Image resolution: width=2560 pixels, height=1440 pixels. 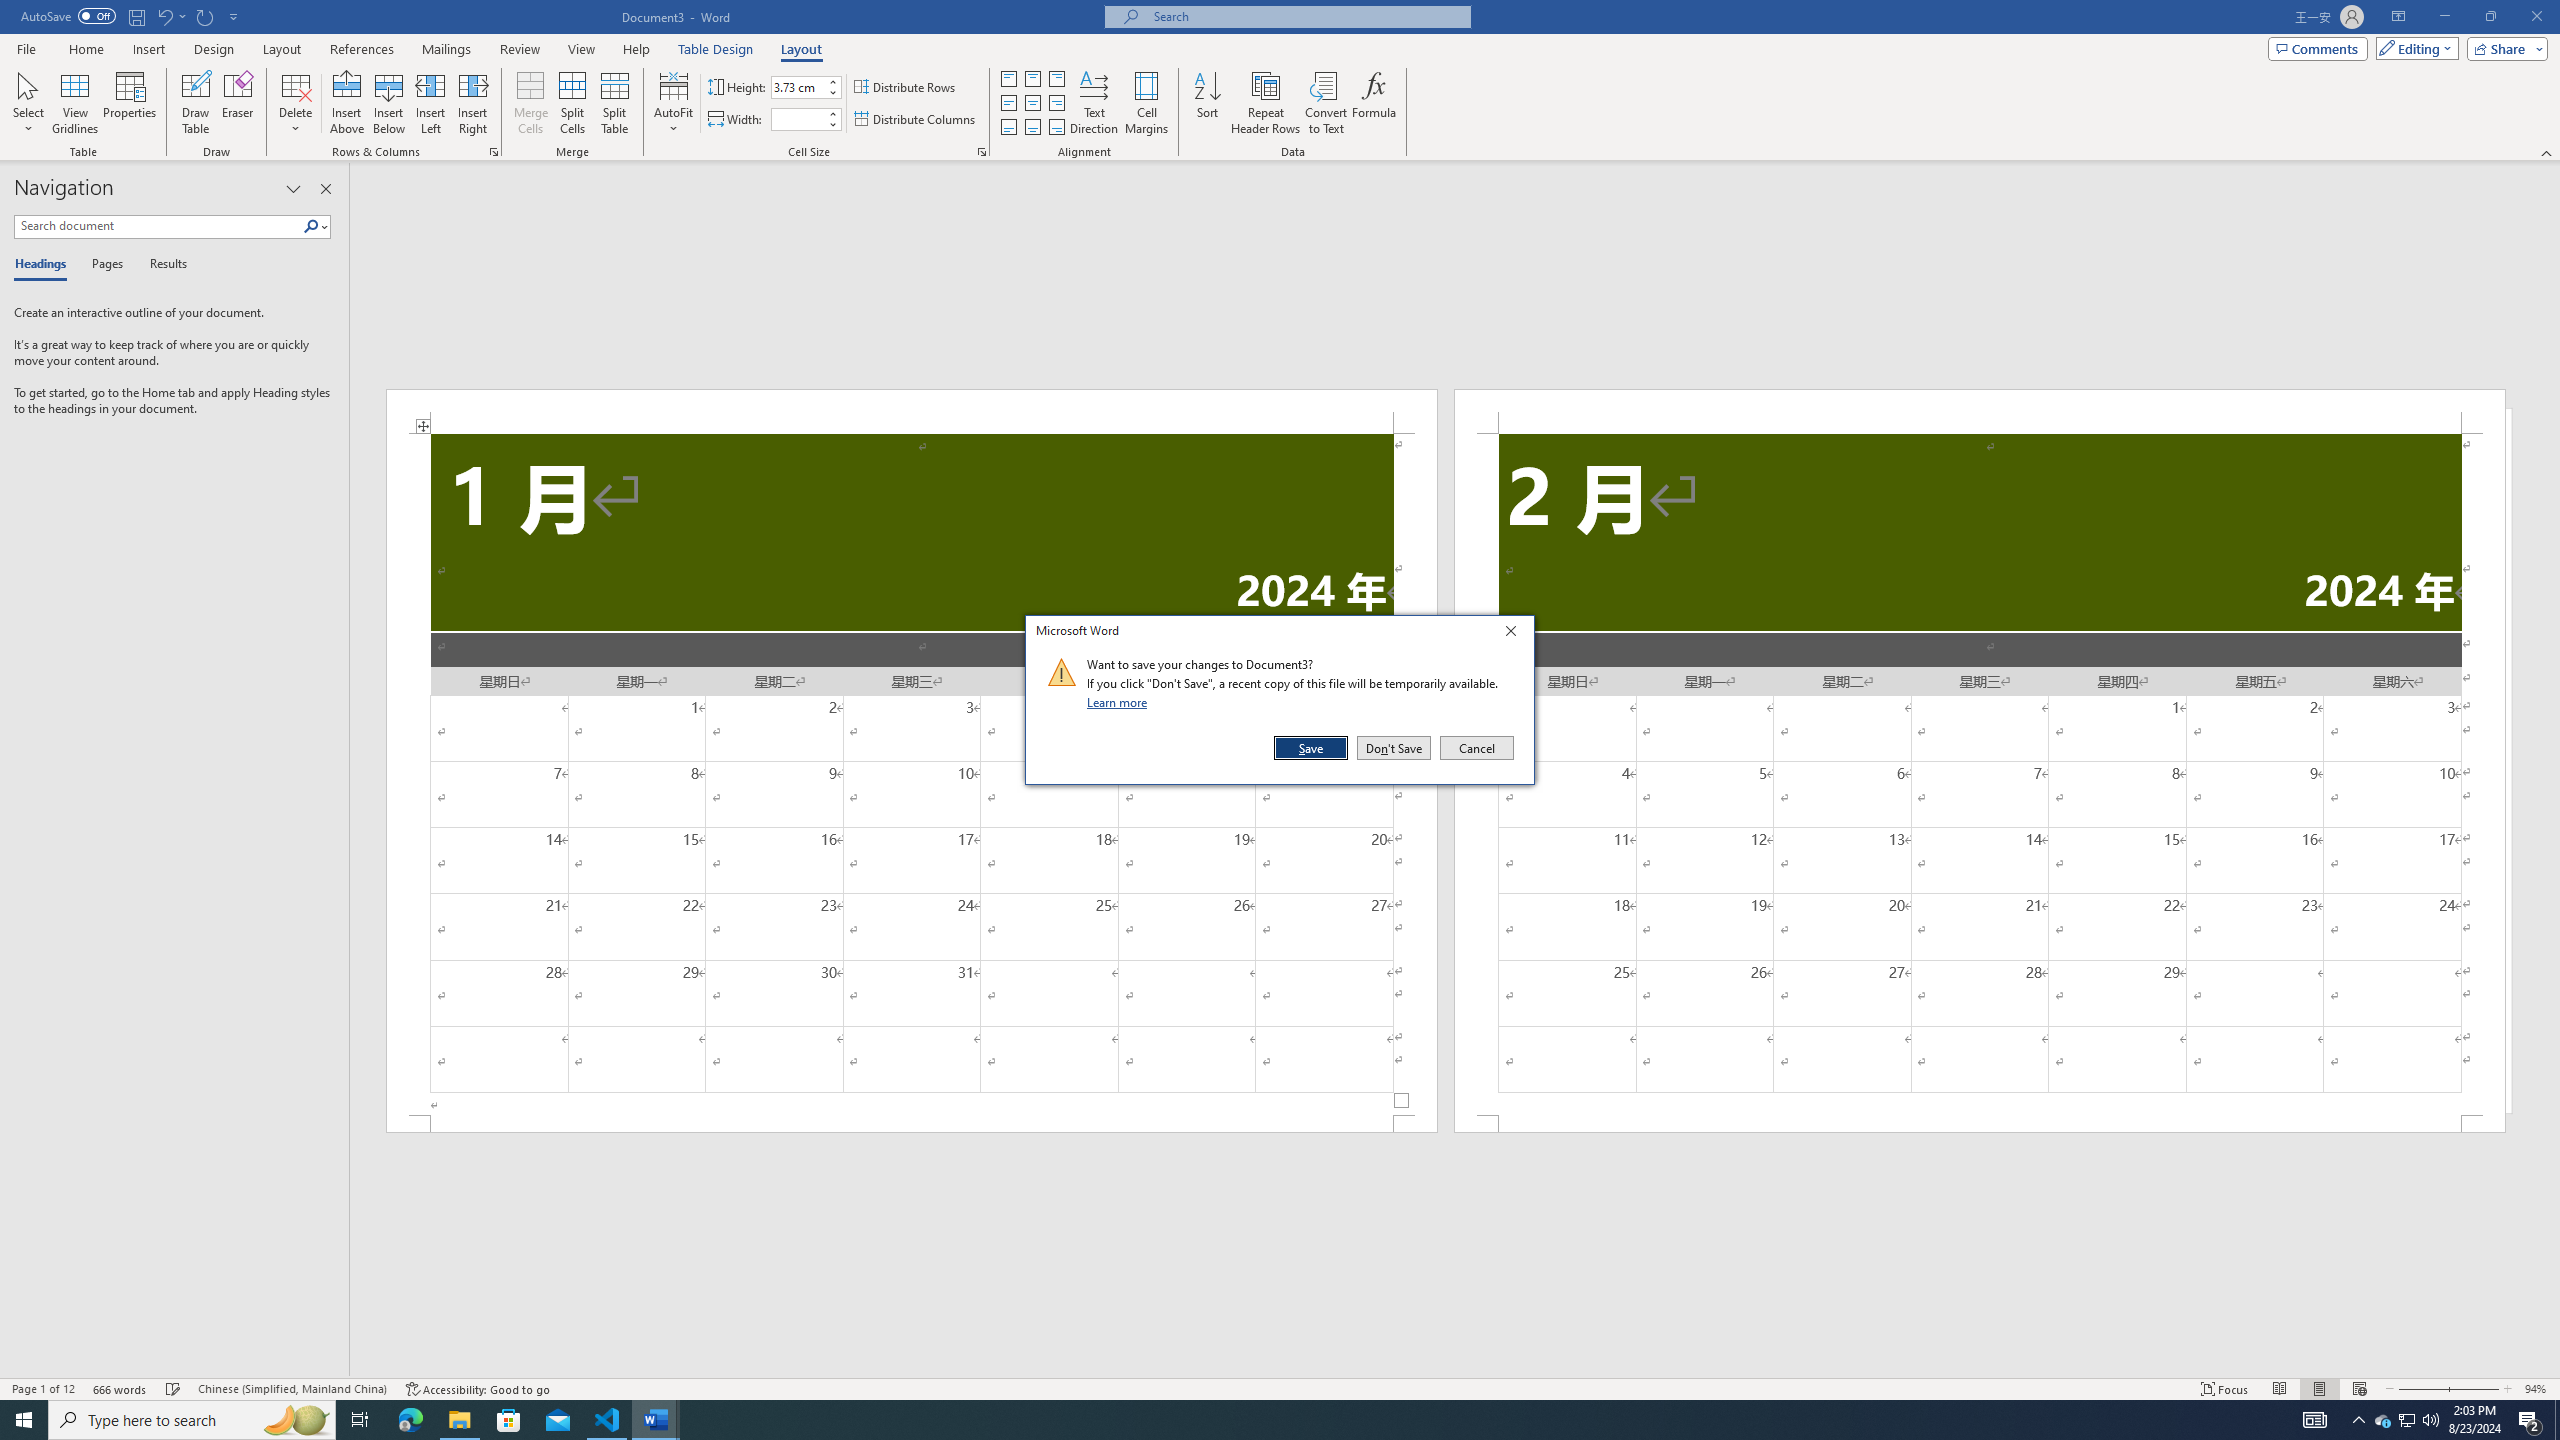 I want to click on Header -Section 1-, so click(x=912, y=410).